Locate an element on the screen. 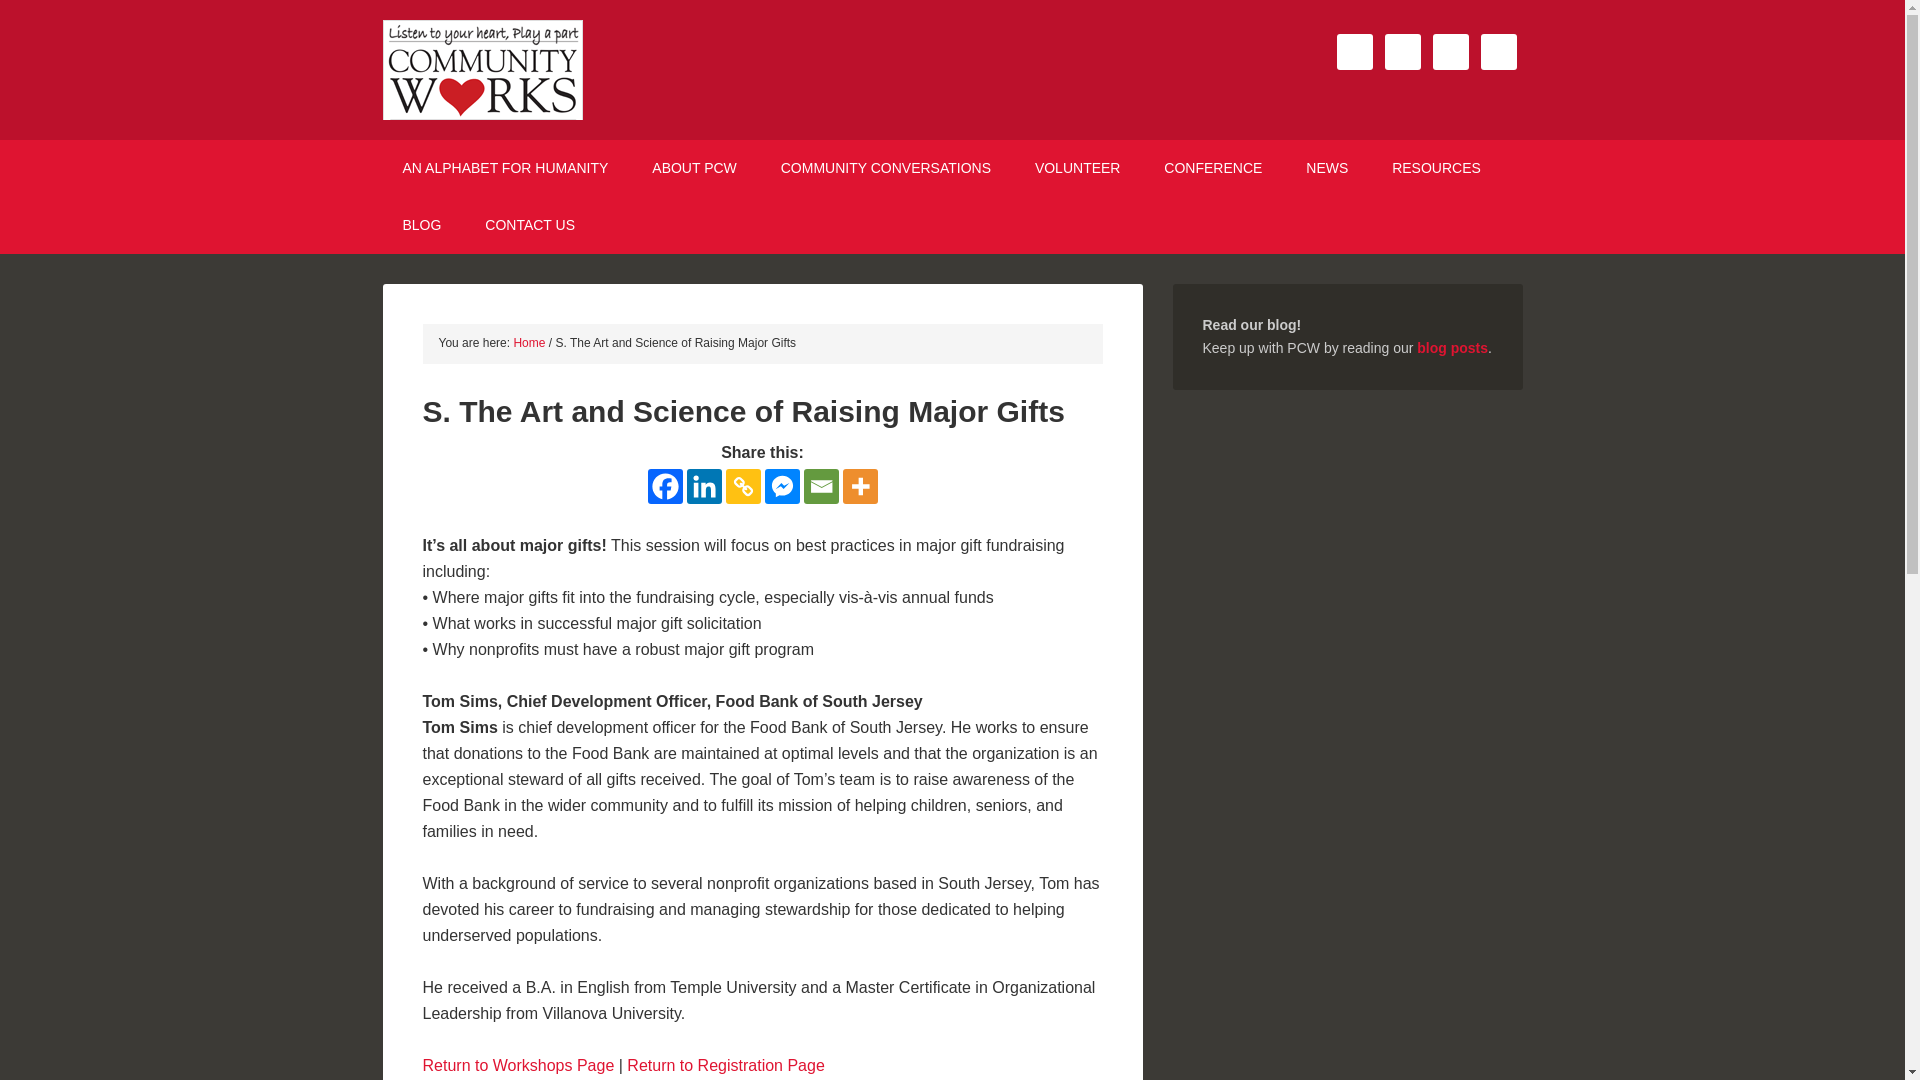  Linkedin is located at coordinates (703, 485).